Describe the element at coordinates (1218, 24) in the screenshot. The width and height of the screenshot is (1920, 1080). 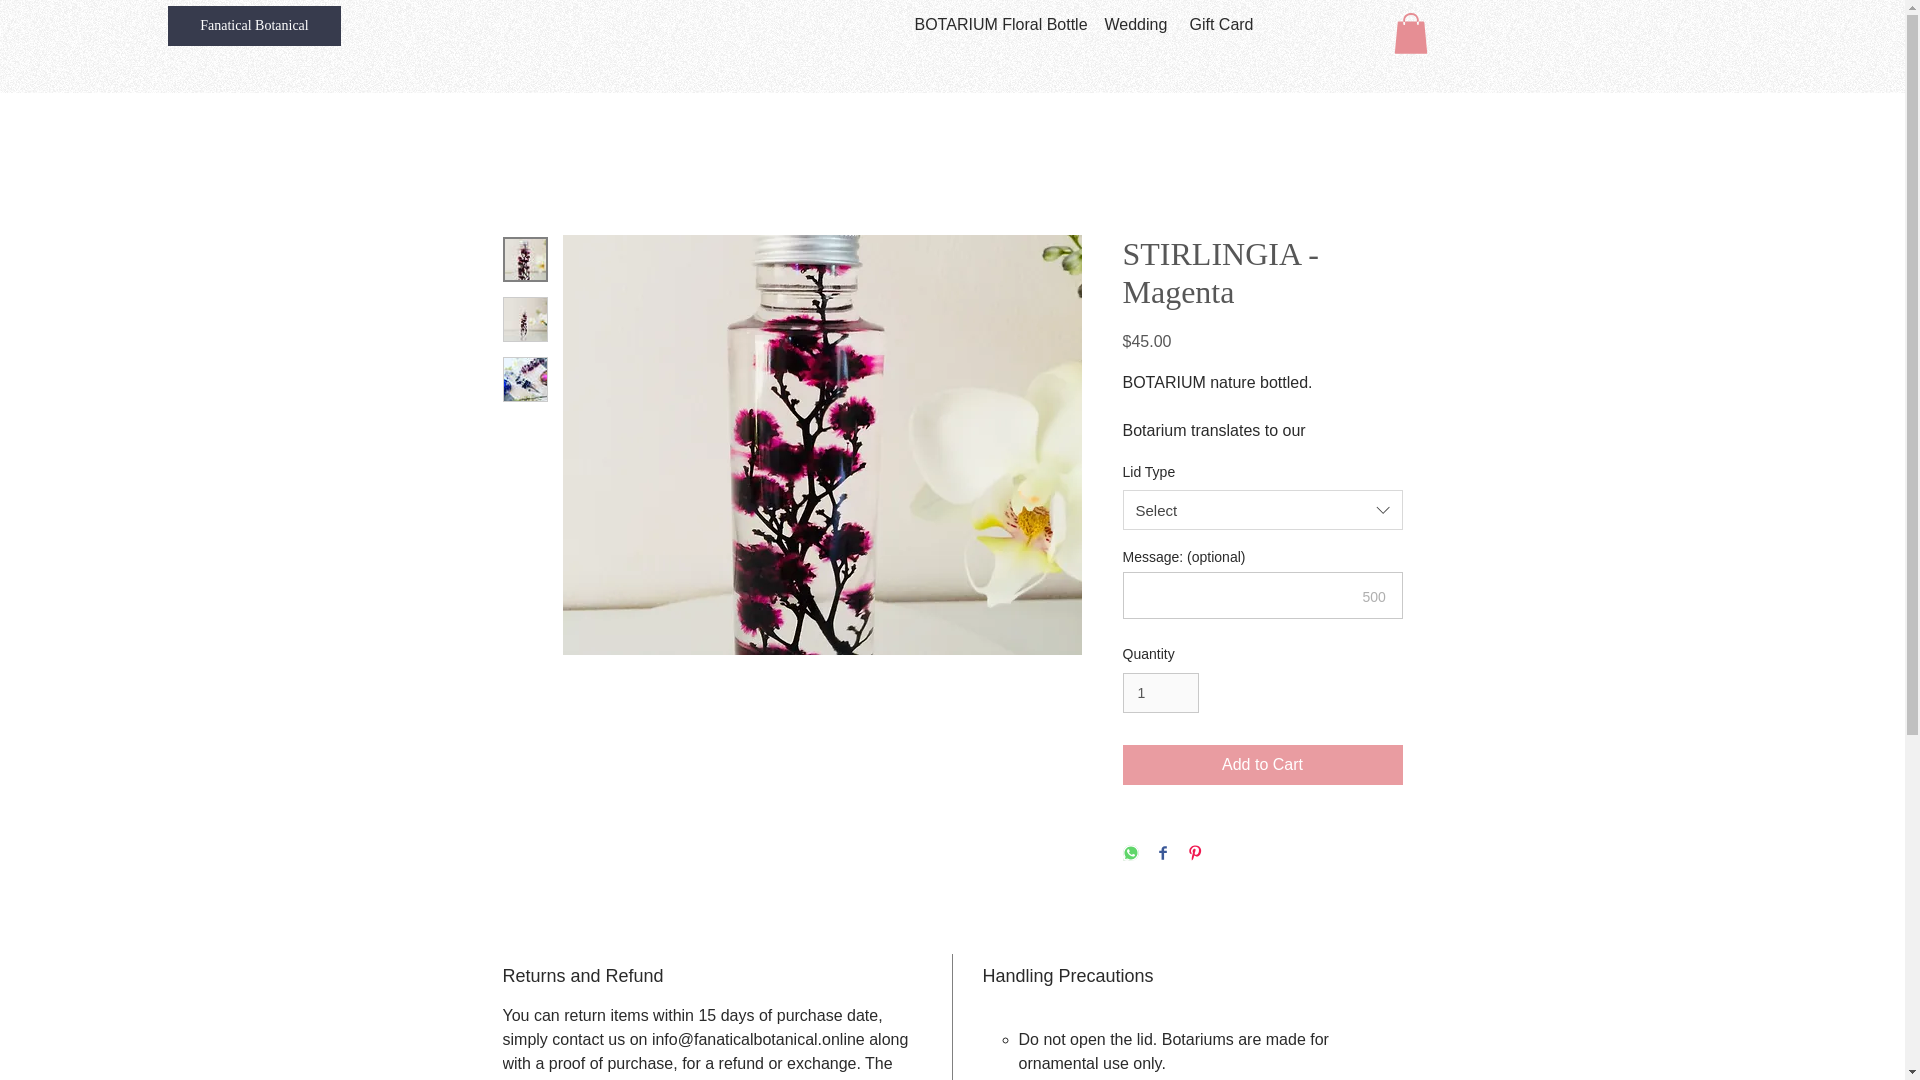
I see `Gift Card` at that location.